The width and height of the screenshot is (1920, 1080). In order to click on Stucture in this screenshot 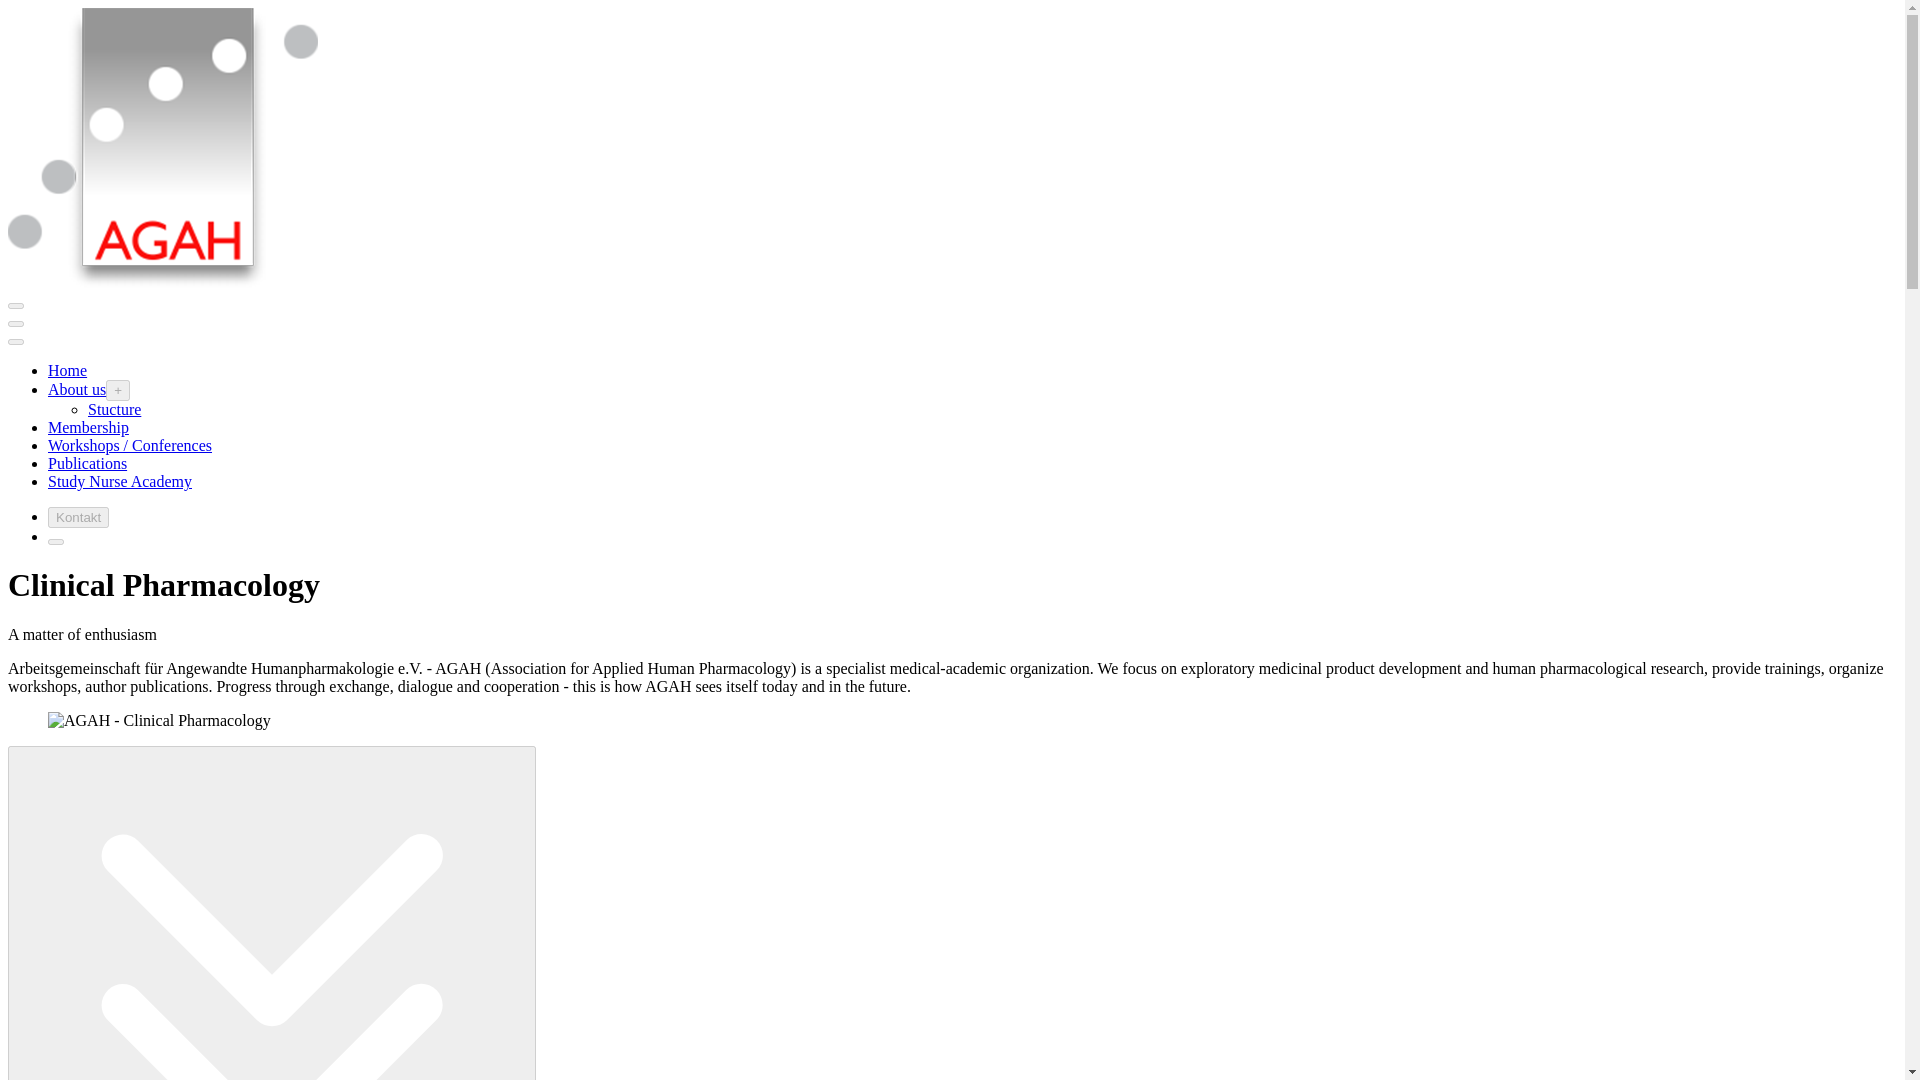, I will do `click(114, 408)`.